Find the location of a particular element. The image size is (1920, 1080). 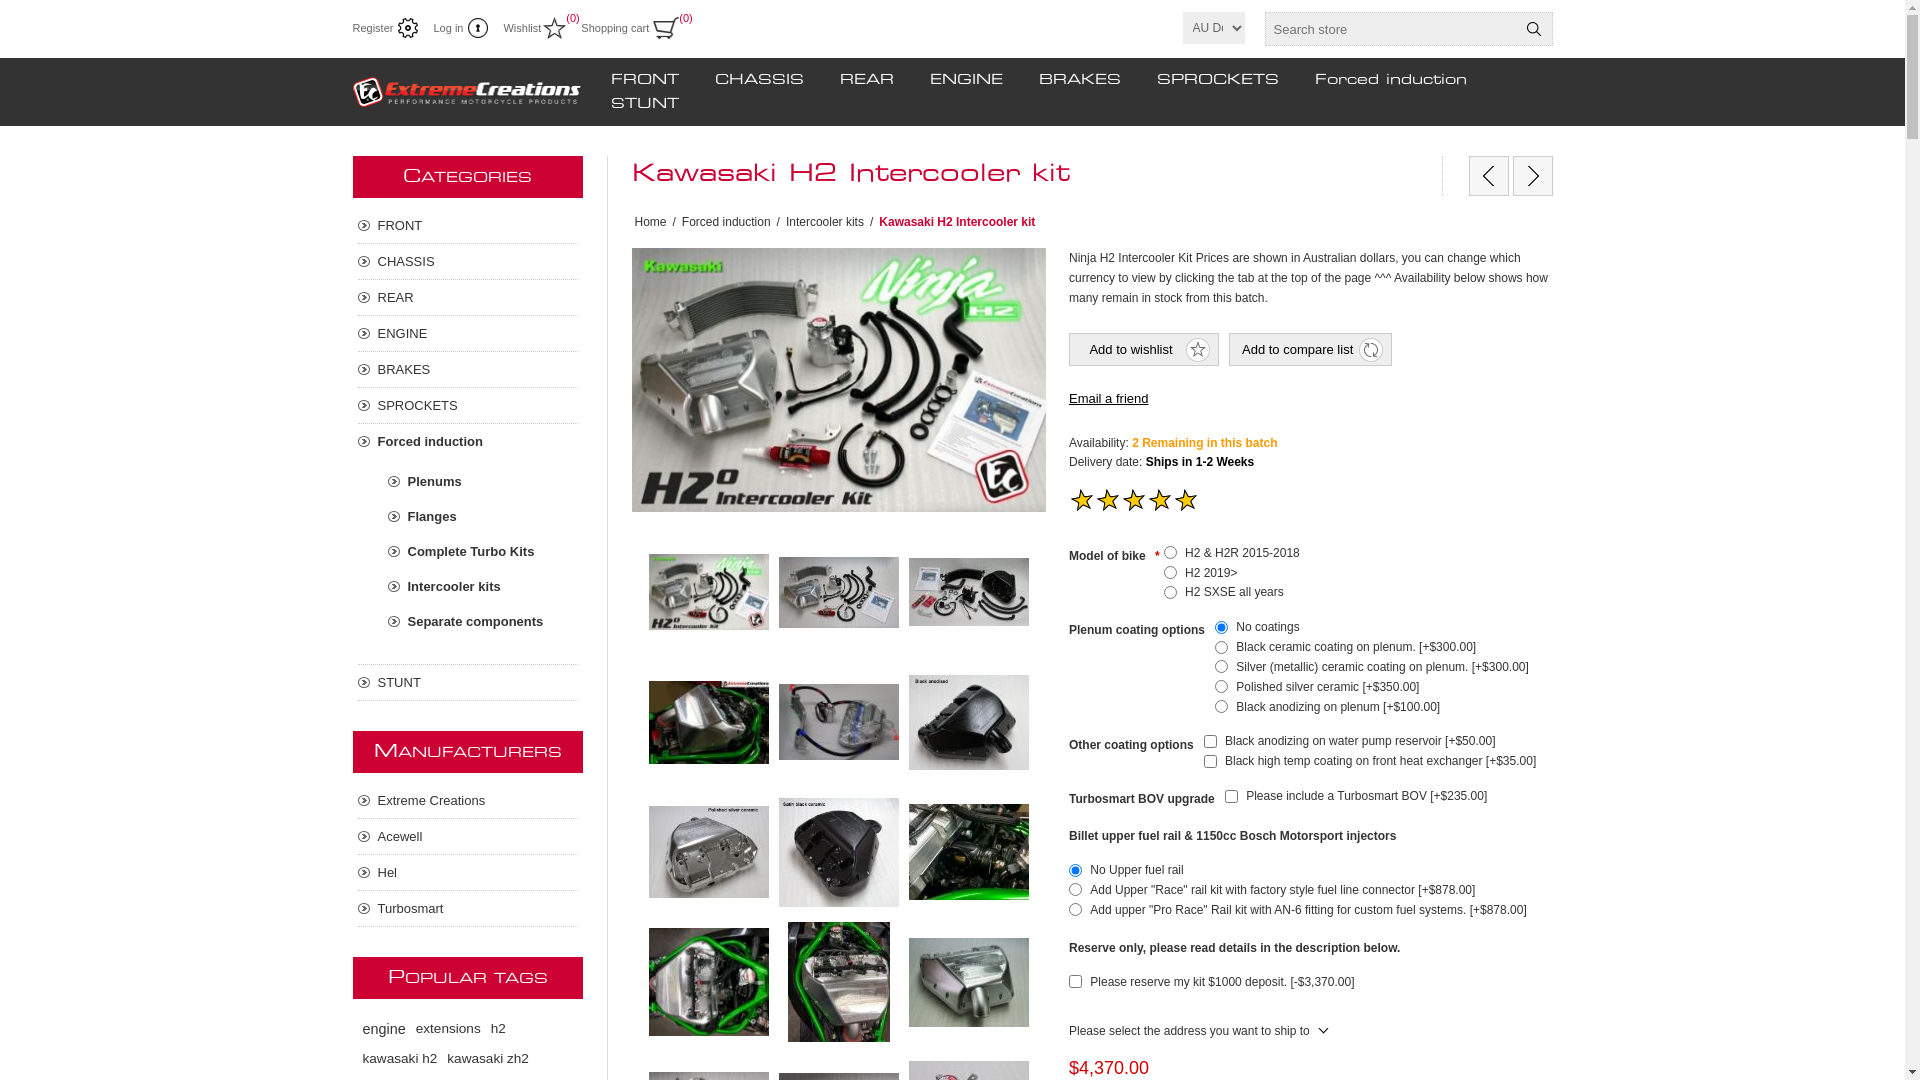

SPROCKETS is located at coordinates (468, 406).